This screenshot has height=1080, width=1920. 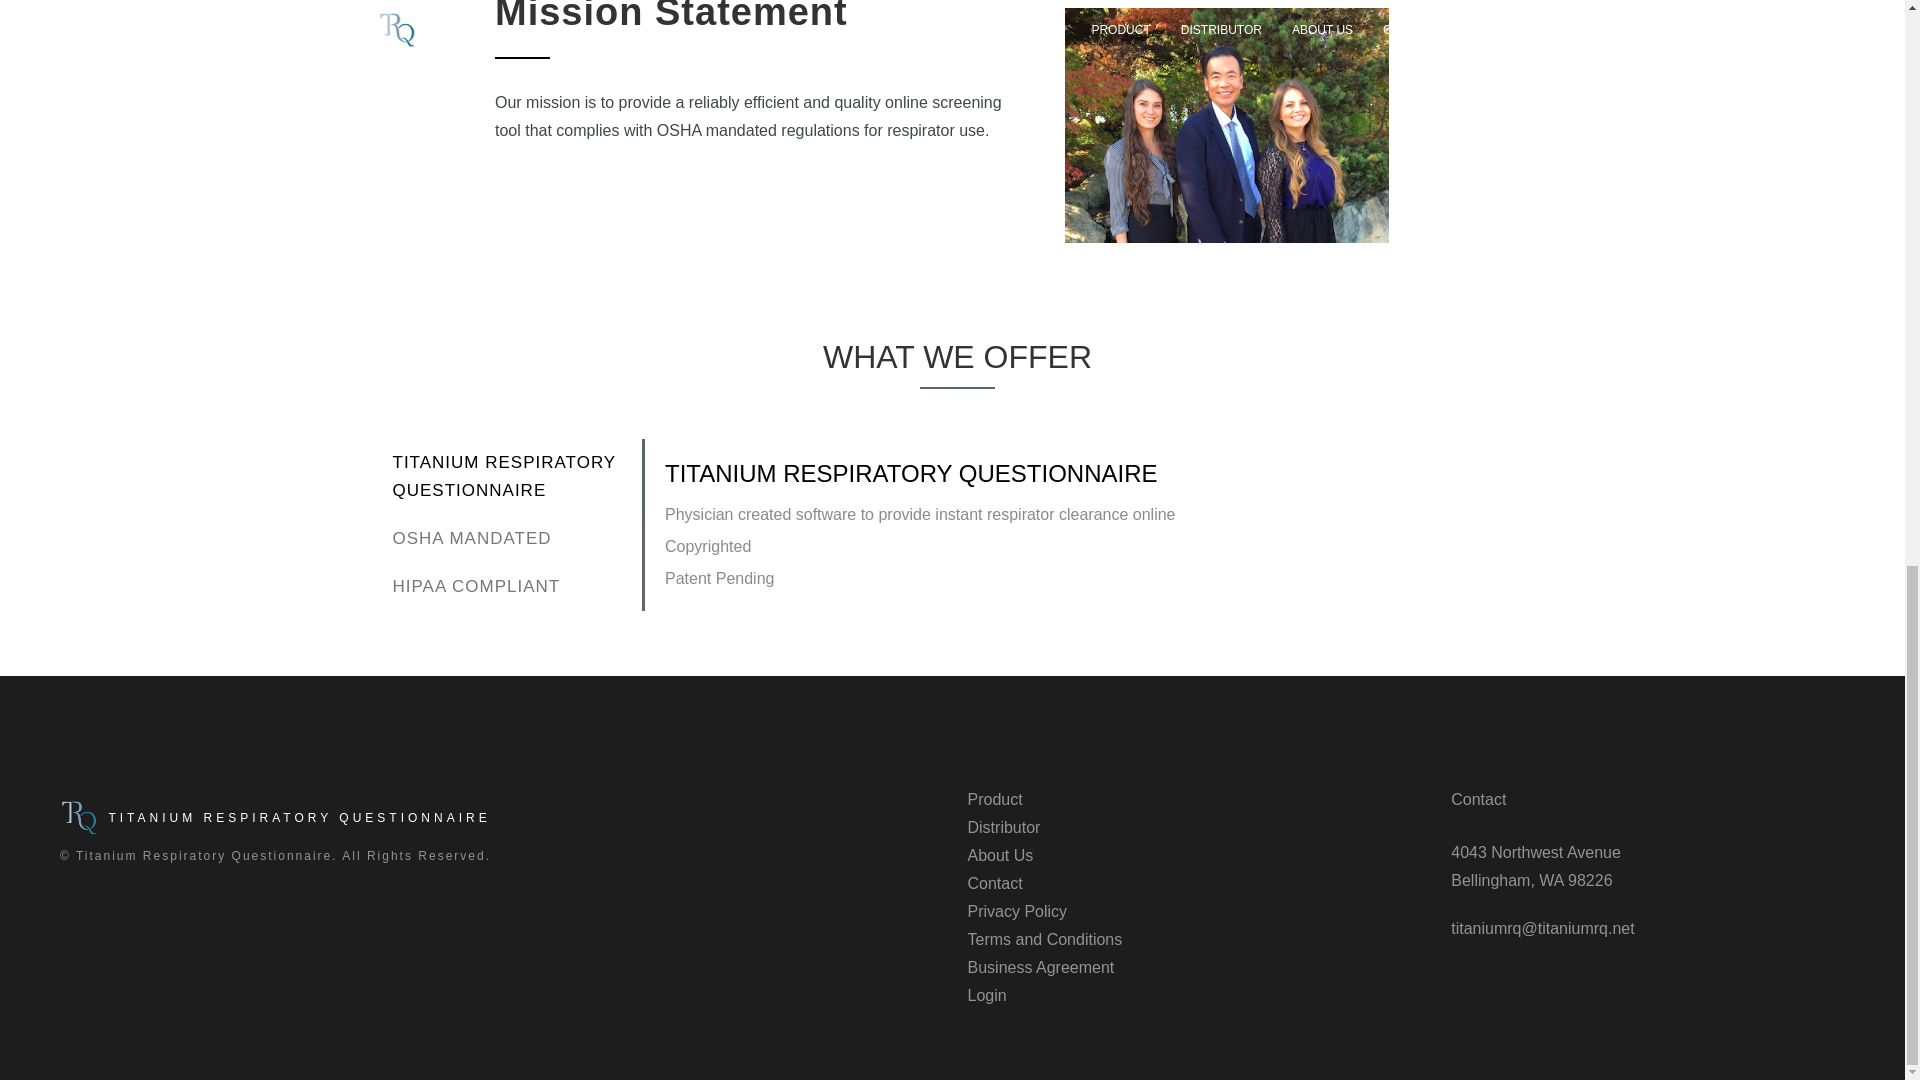 What do you see at coordinates (986, 996) in the screenshot?
I see `Login` at bounding box center [986, 996].